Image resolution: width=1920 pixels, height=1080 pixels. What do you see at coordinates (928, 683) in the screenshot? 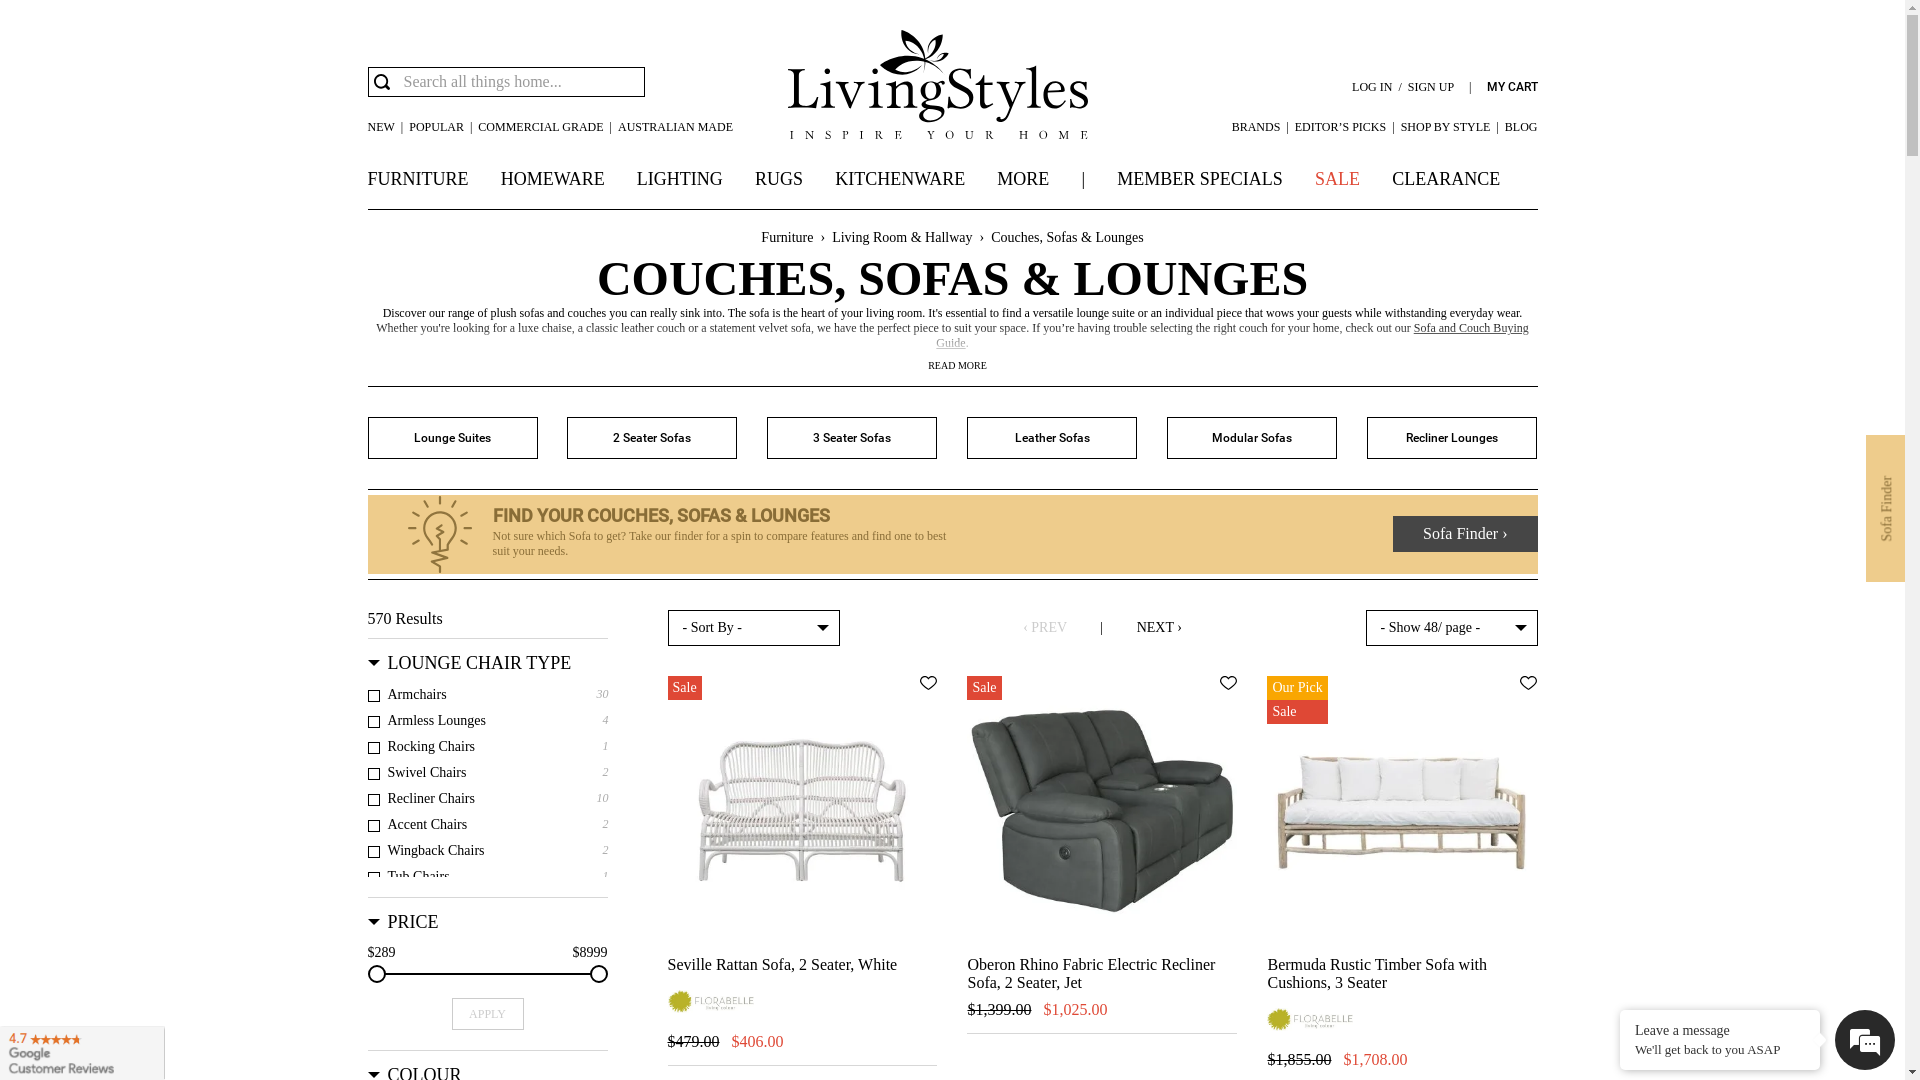
I see `Save to wishlist` at bounding box center [928, 683].